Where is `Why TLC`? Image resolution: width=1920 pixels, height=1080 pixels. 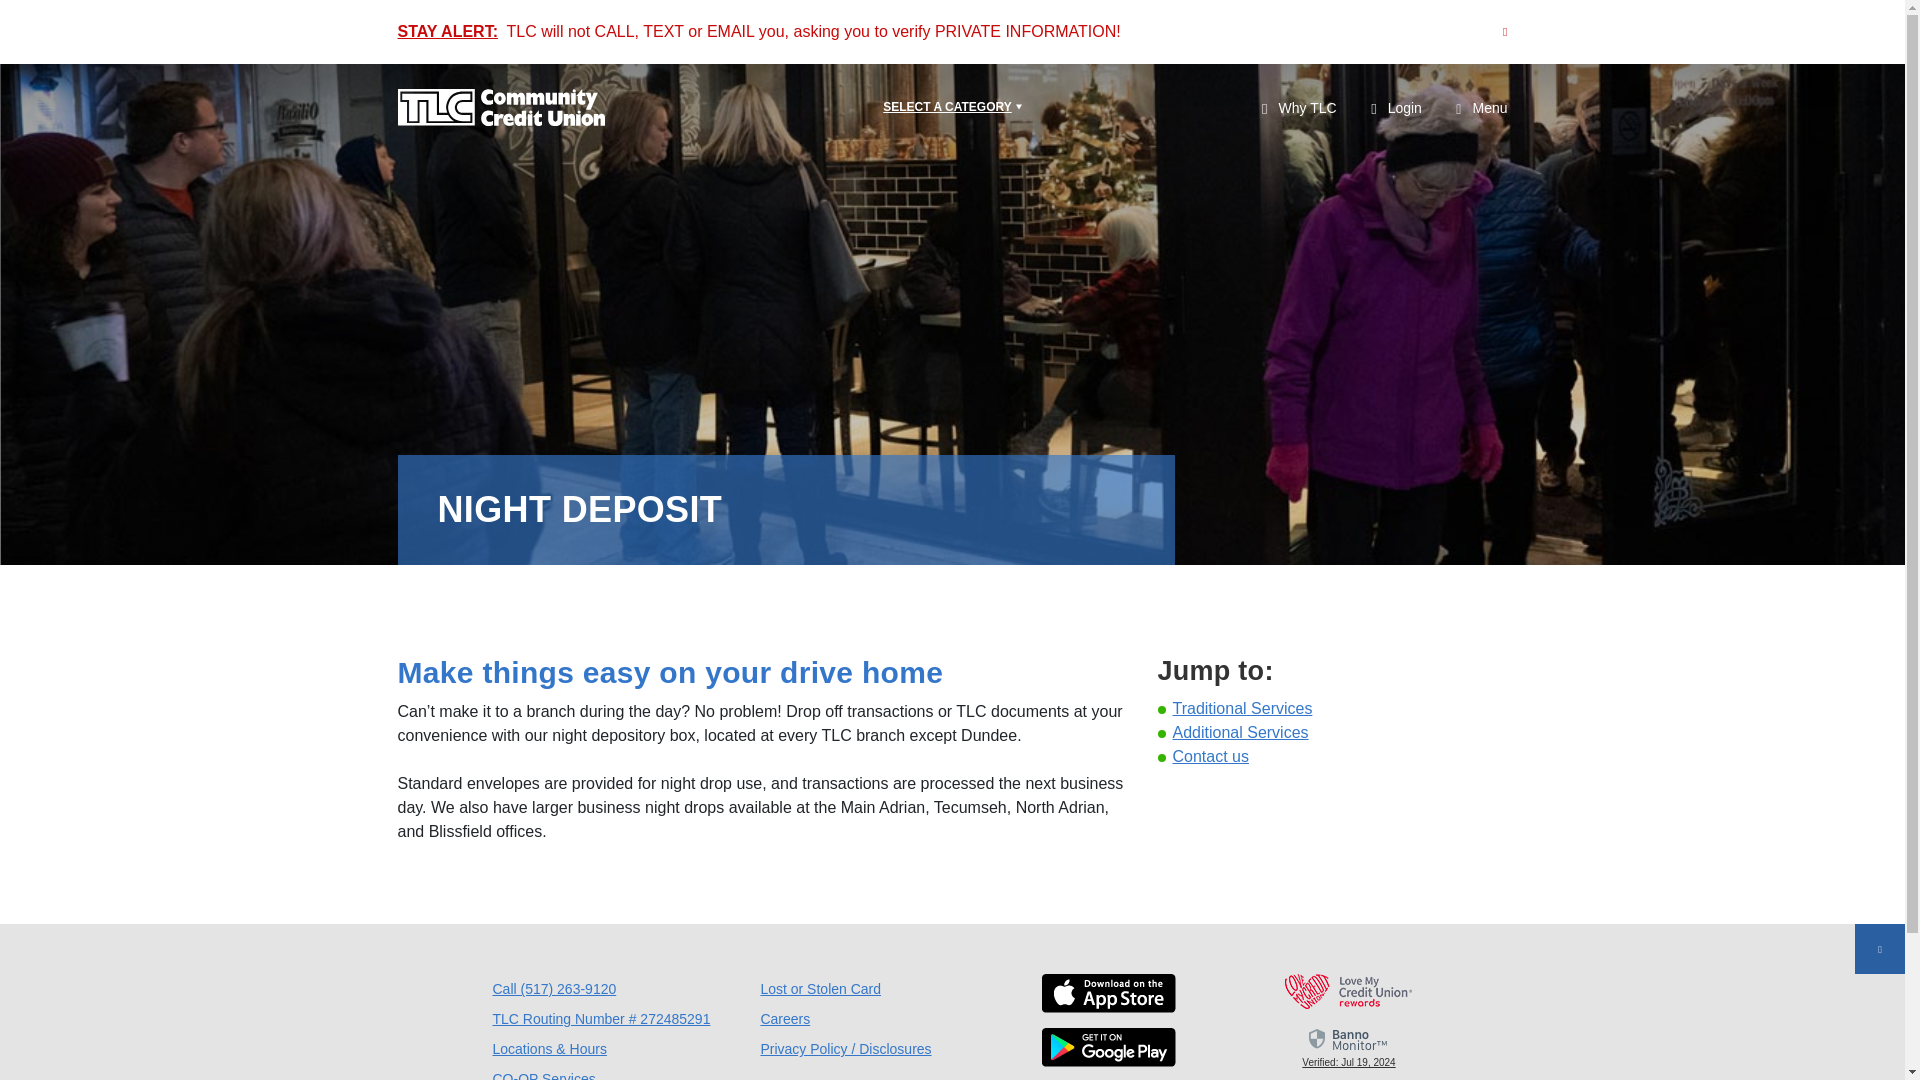
Why TLC is located at coordinates (1298, 108).